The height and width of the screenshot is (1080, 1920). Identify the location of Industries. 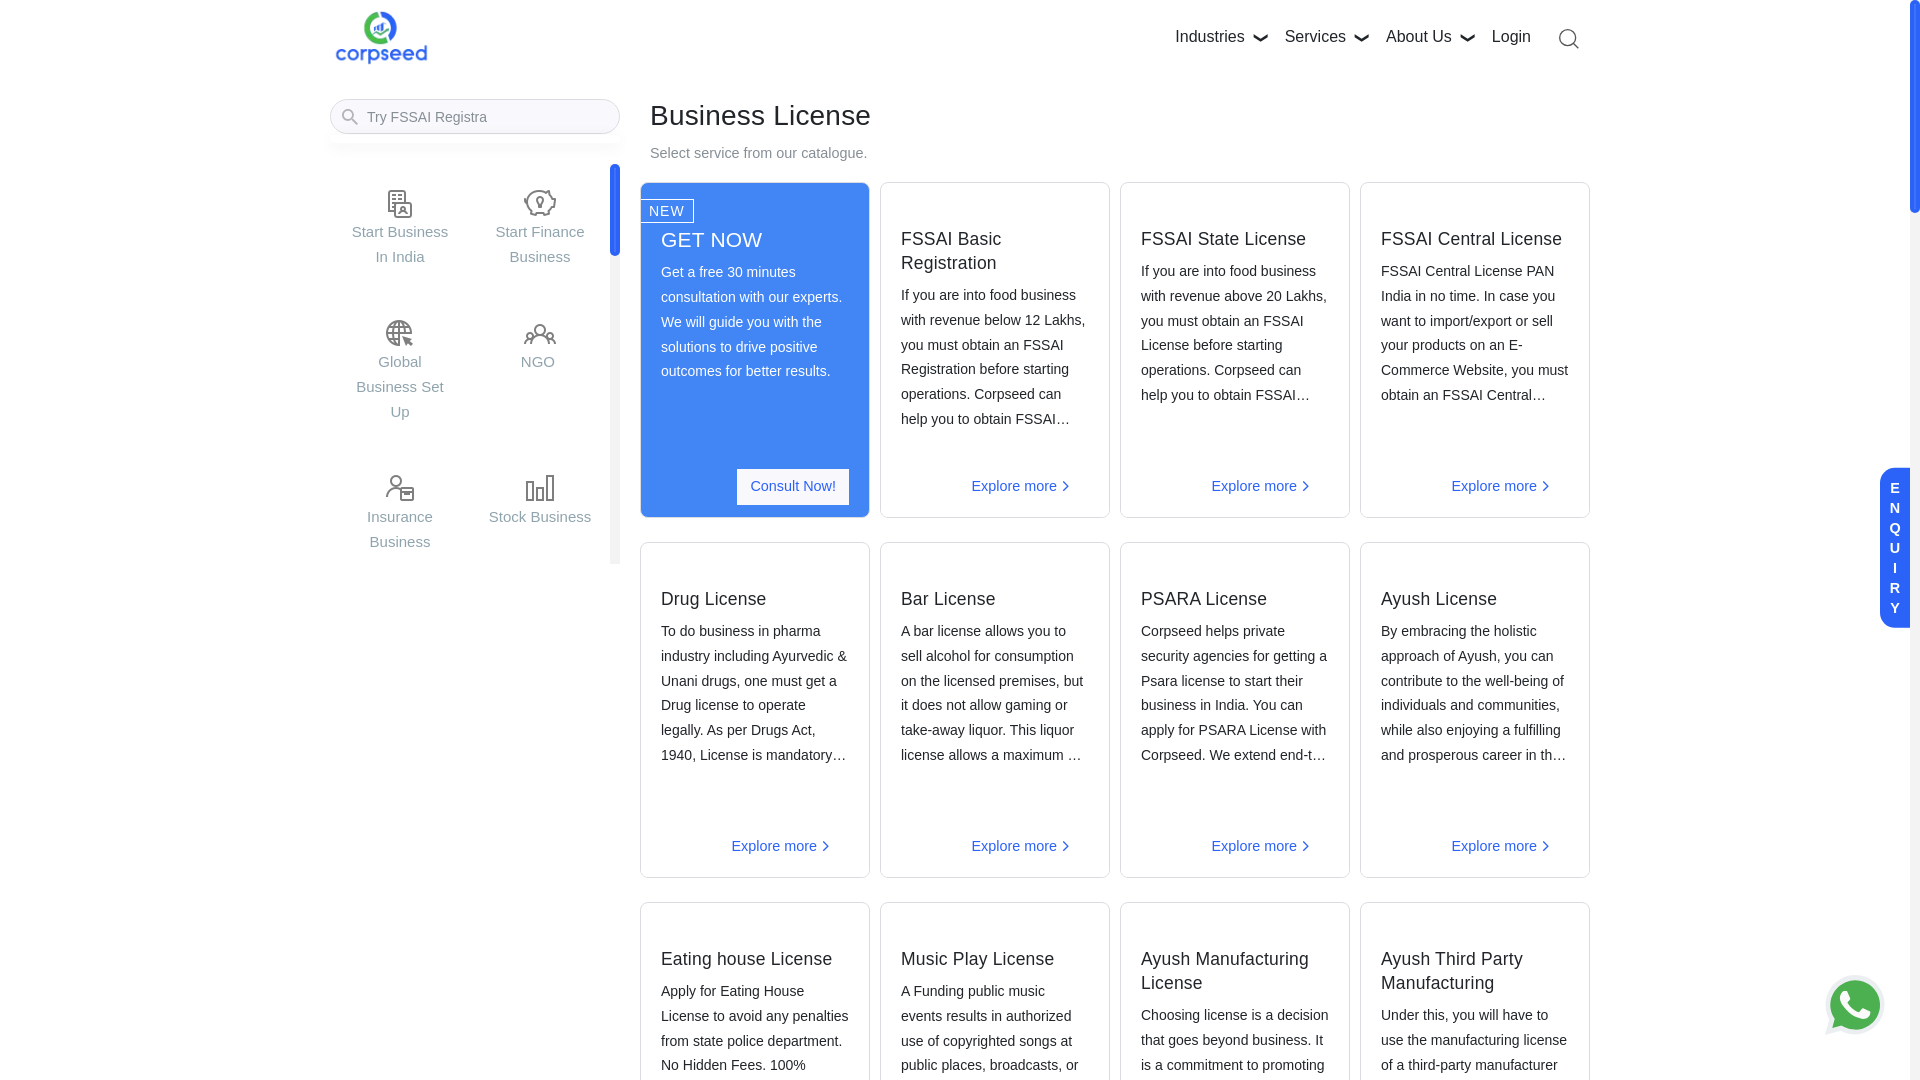
(1209, 38).